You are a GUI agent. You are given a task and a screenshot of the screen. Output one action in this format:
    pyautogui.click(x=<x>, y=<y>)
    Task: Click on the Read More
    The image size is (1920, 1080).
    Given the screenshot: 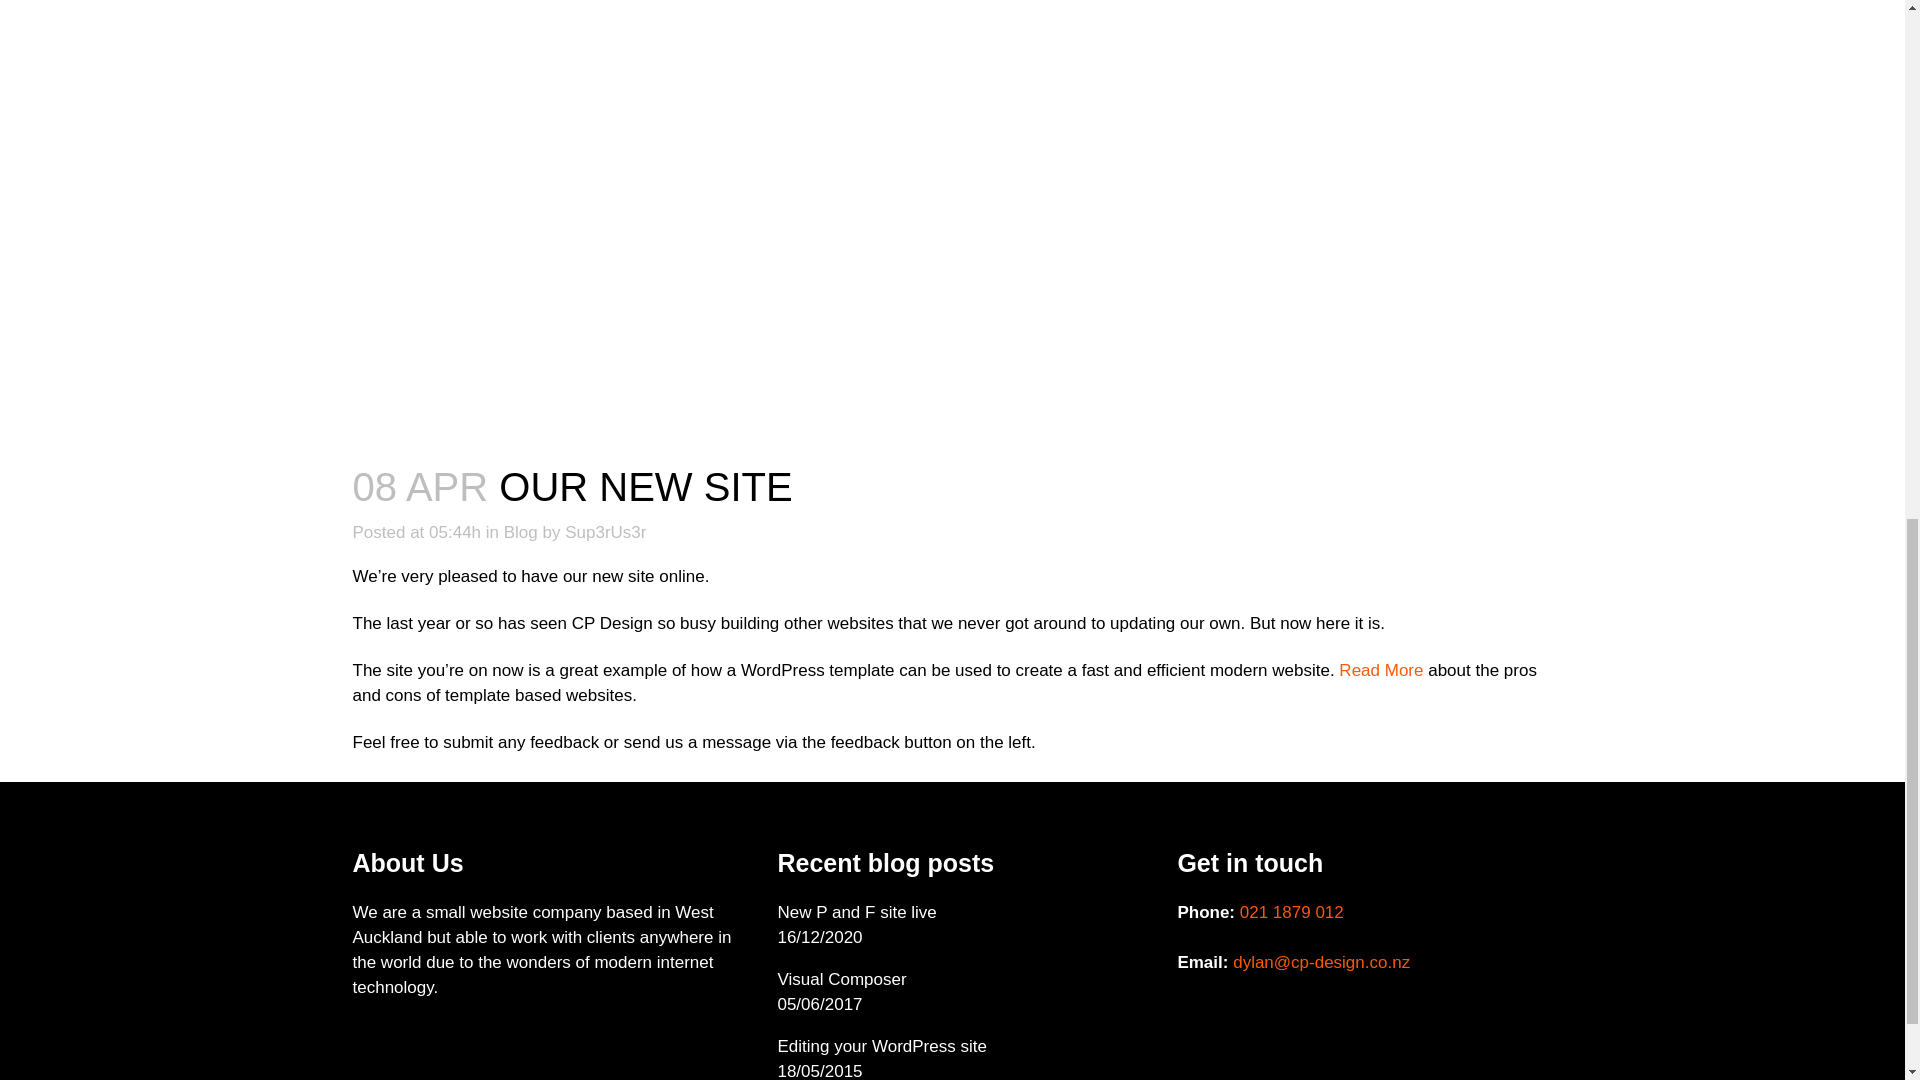 What is the action you would take?
    pyautogui.click(x=1380, y=670)
    